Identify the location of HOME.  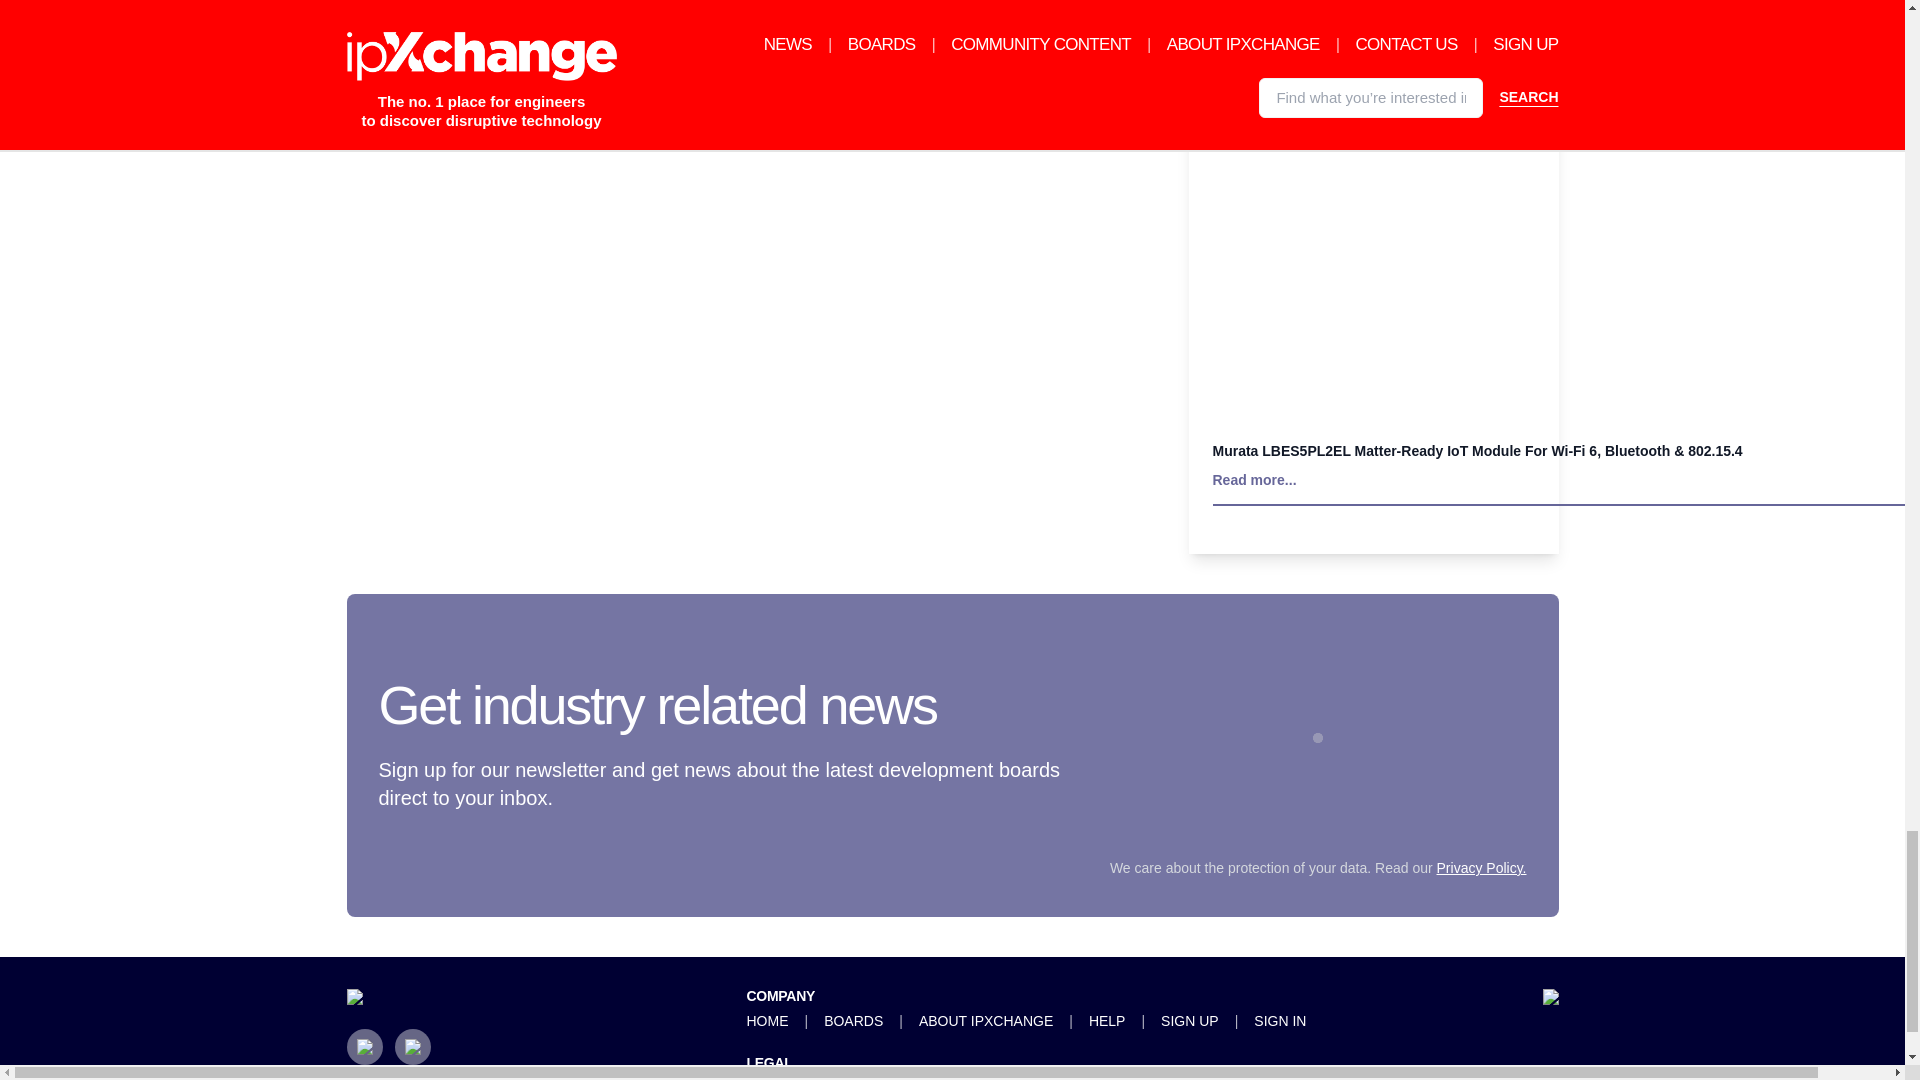
(766, 1021).